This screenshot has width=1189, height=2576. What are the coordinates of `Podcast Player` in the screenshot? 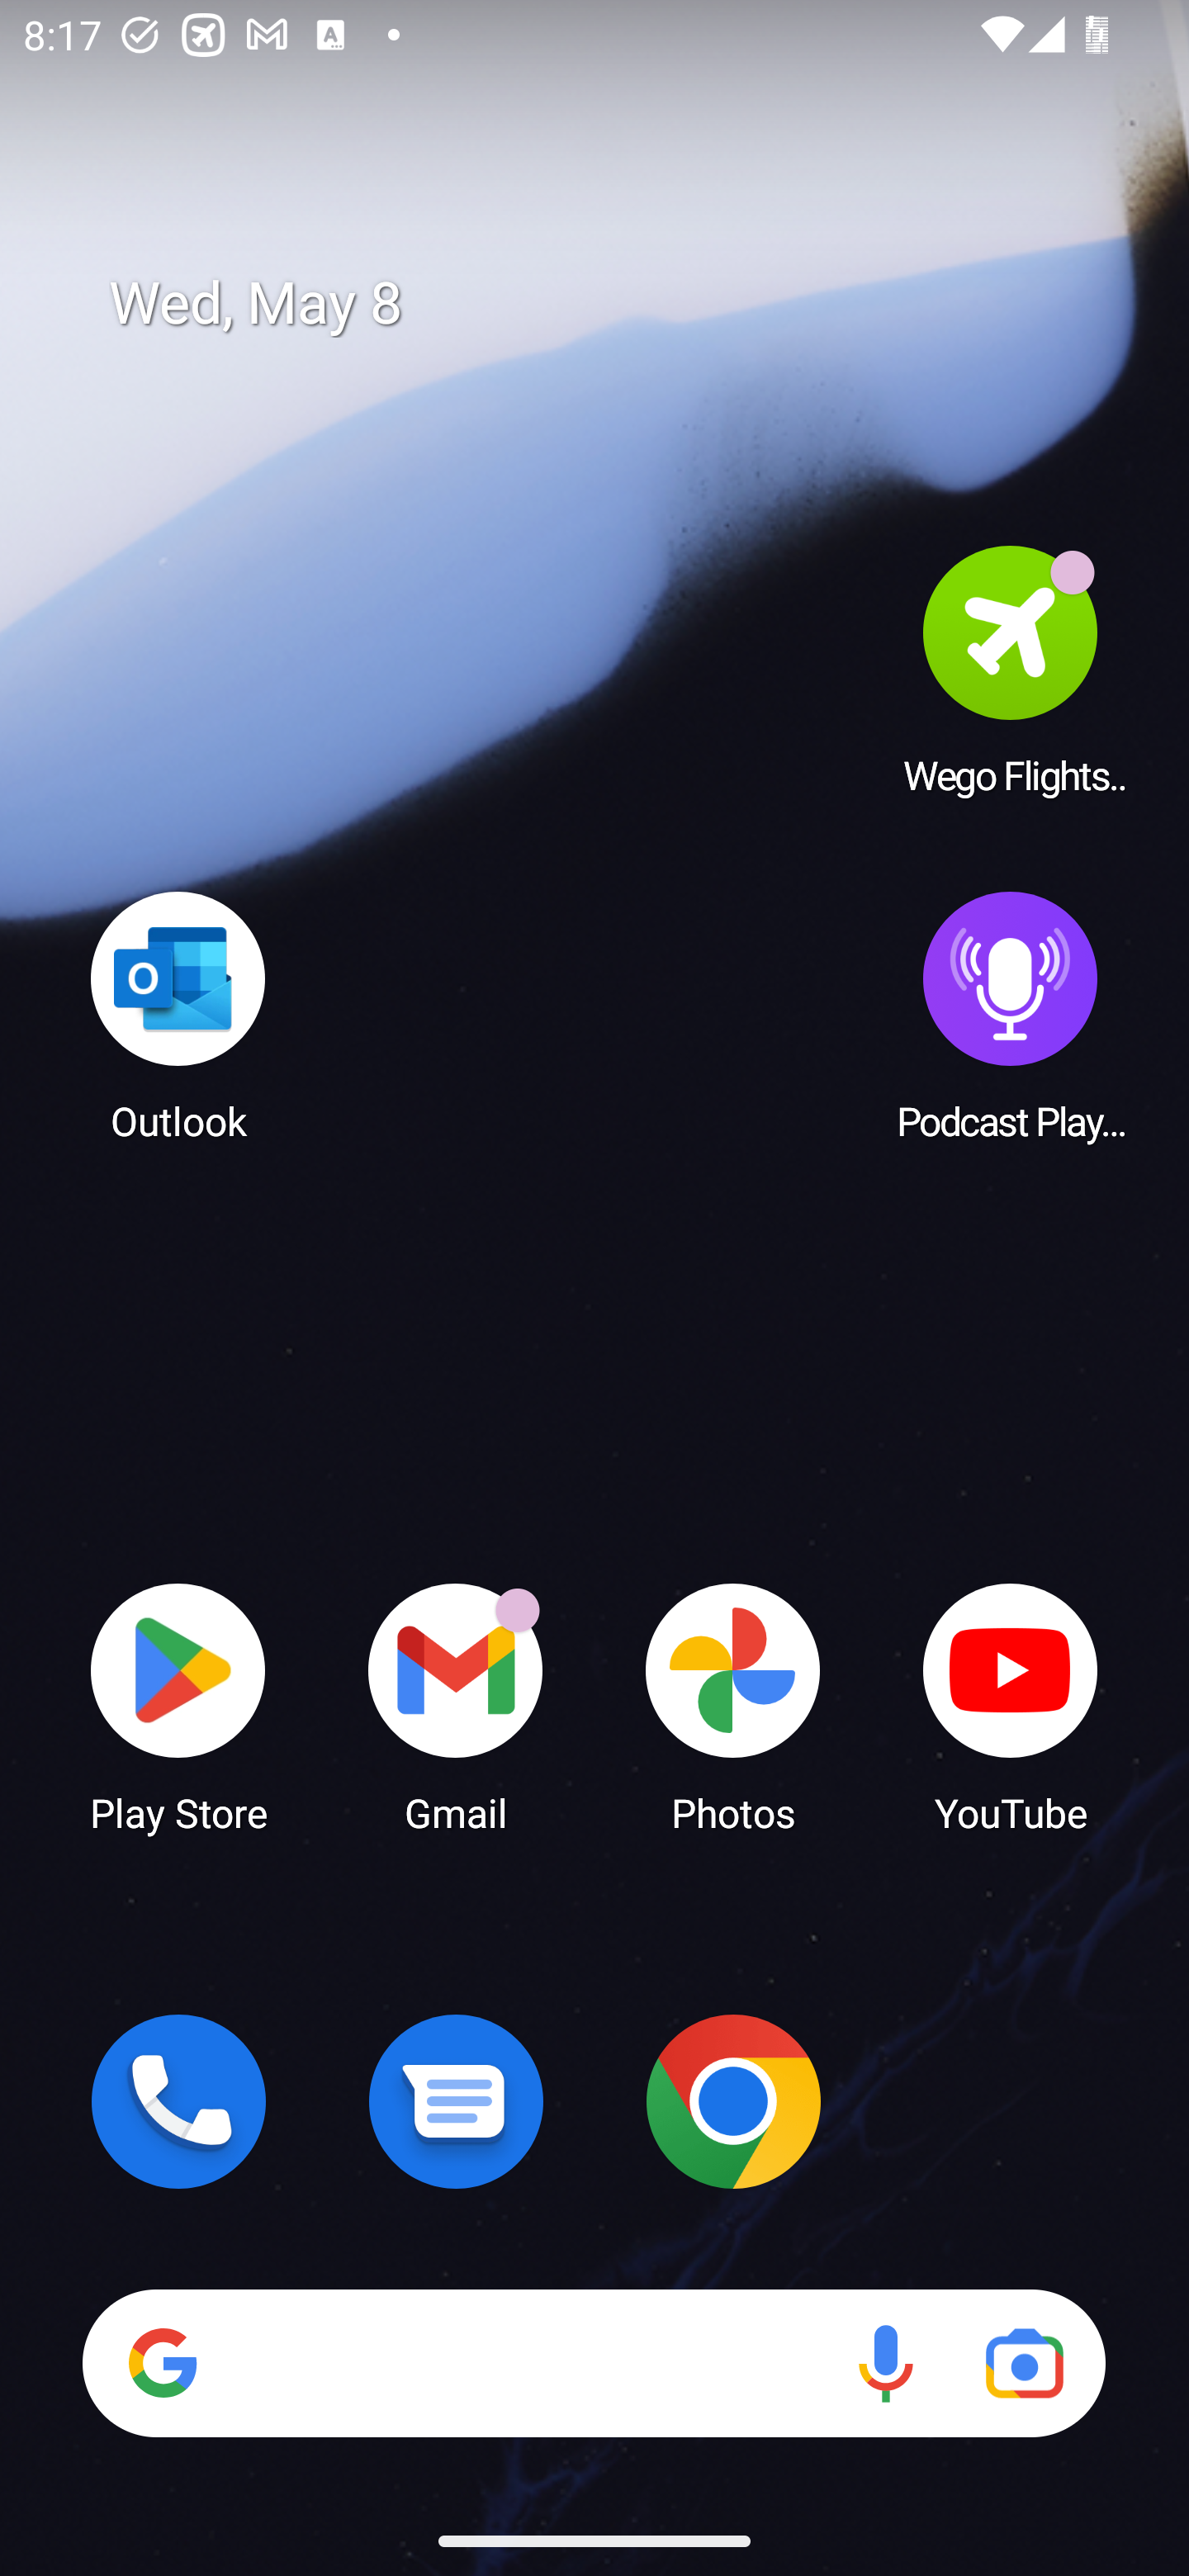 It's located at (1011, 1015).